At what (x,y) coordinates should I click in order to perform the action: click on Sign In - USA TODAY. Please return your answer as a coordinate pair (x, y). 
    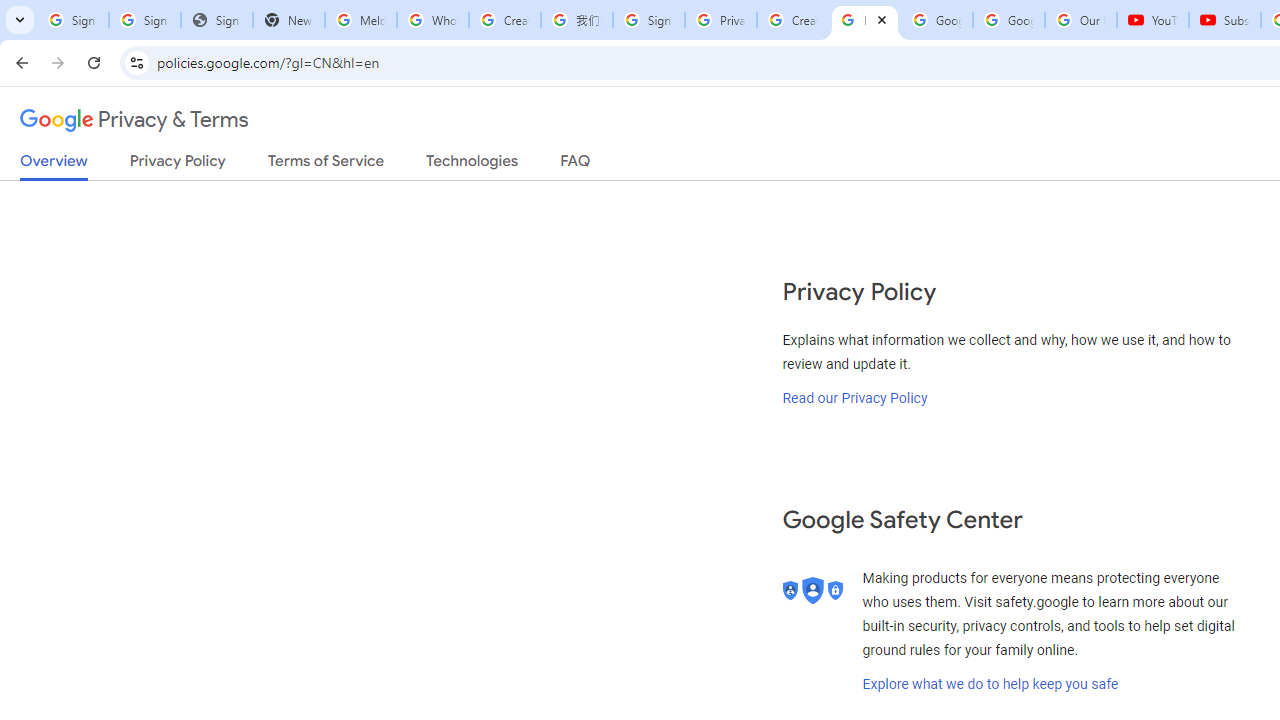
    Looking at the image, I should click on (216, 20).